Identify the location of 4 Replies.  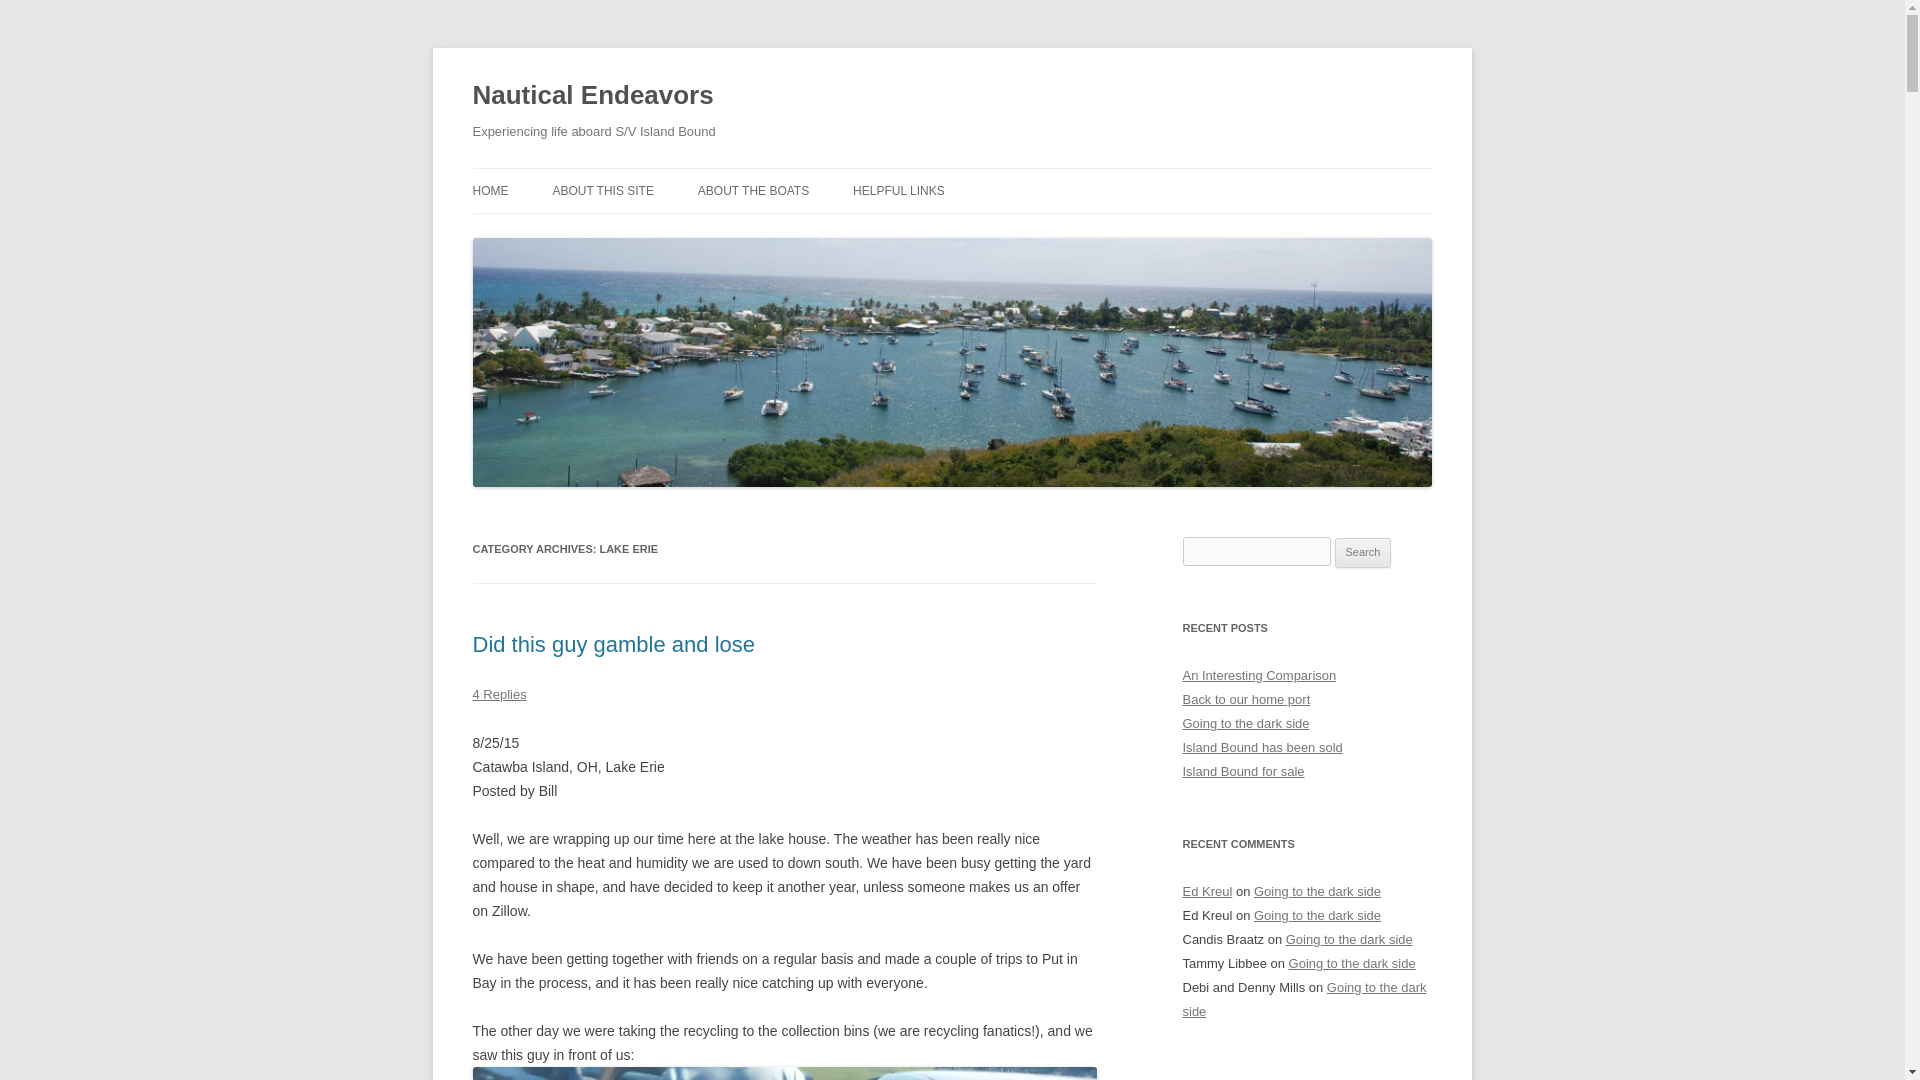
(499, 694).